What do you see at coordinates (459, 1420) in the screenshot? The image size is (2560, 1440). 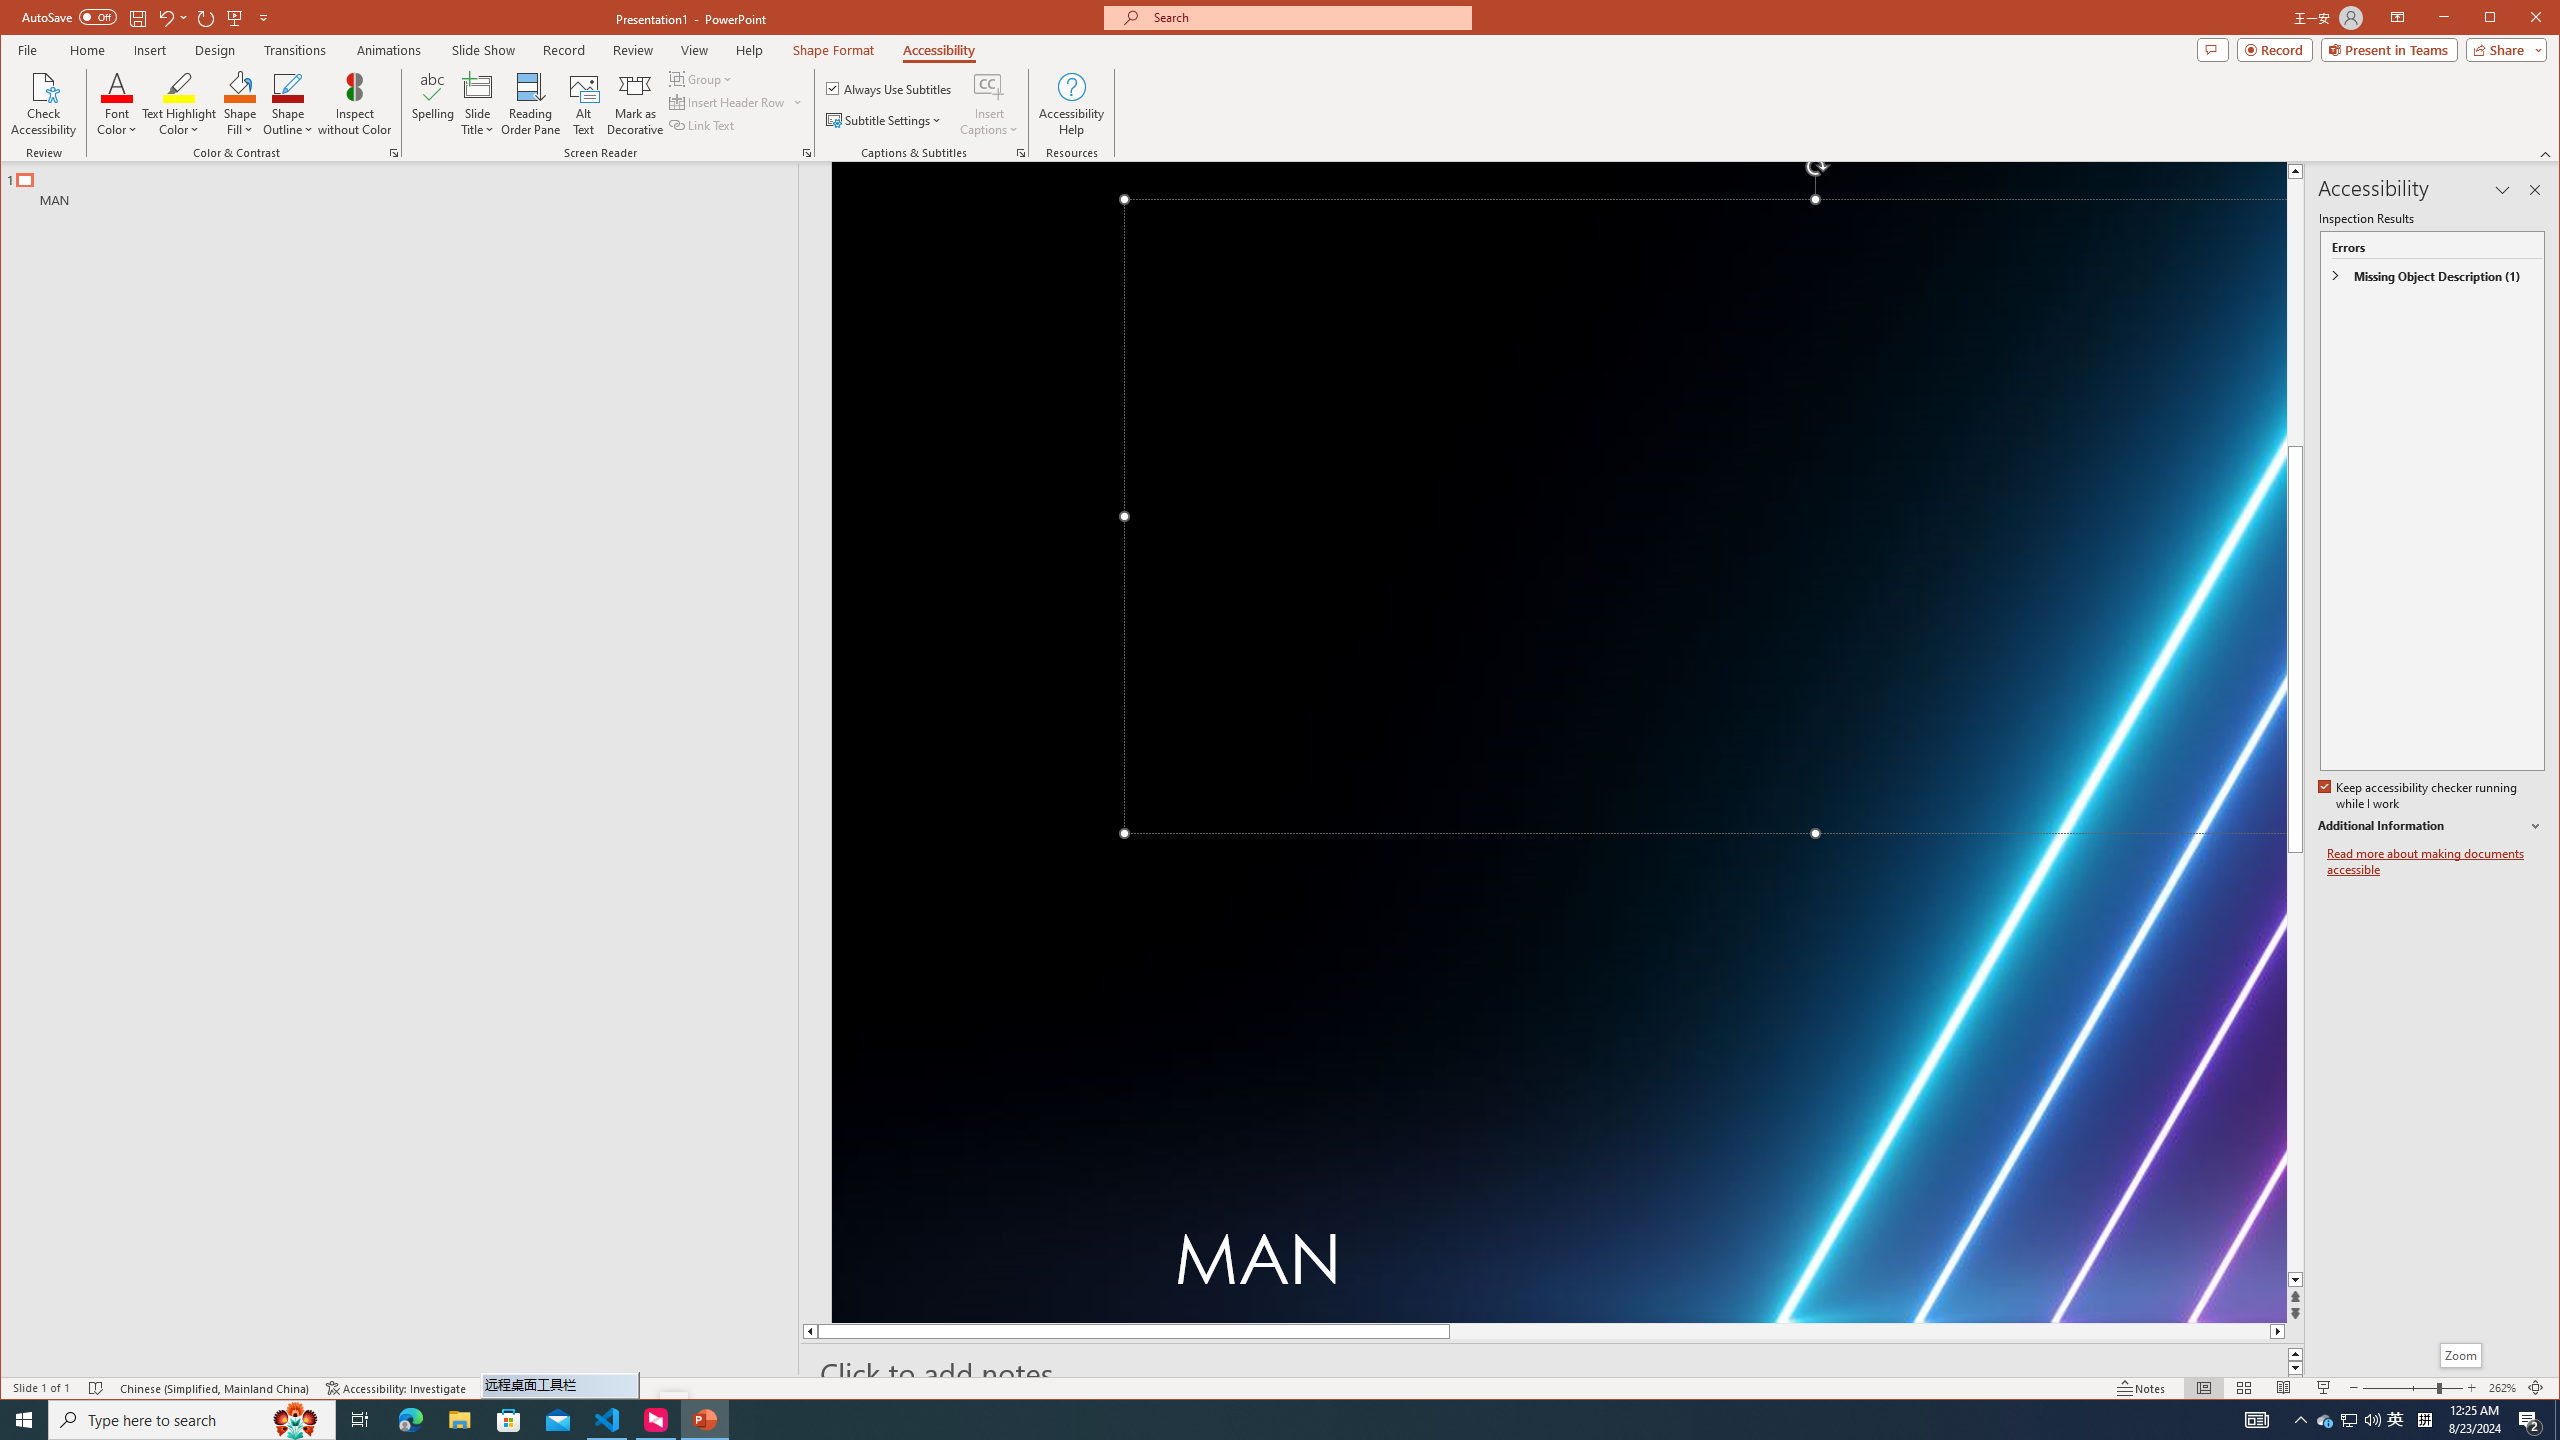 I see `File Explorer` at bounding box center [459, 1420].